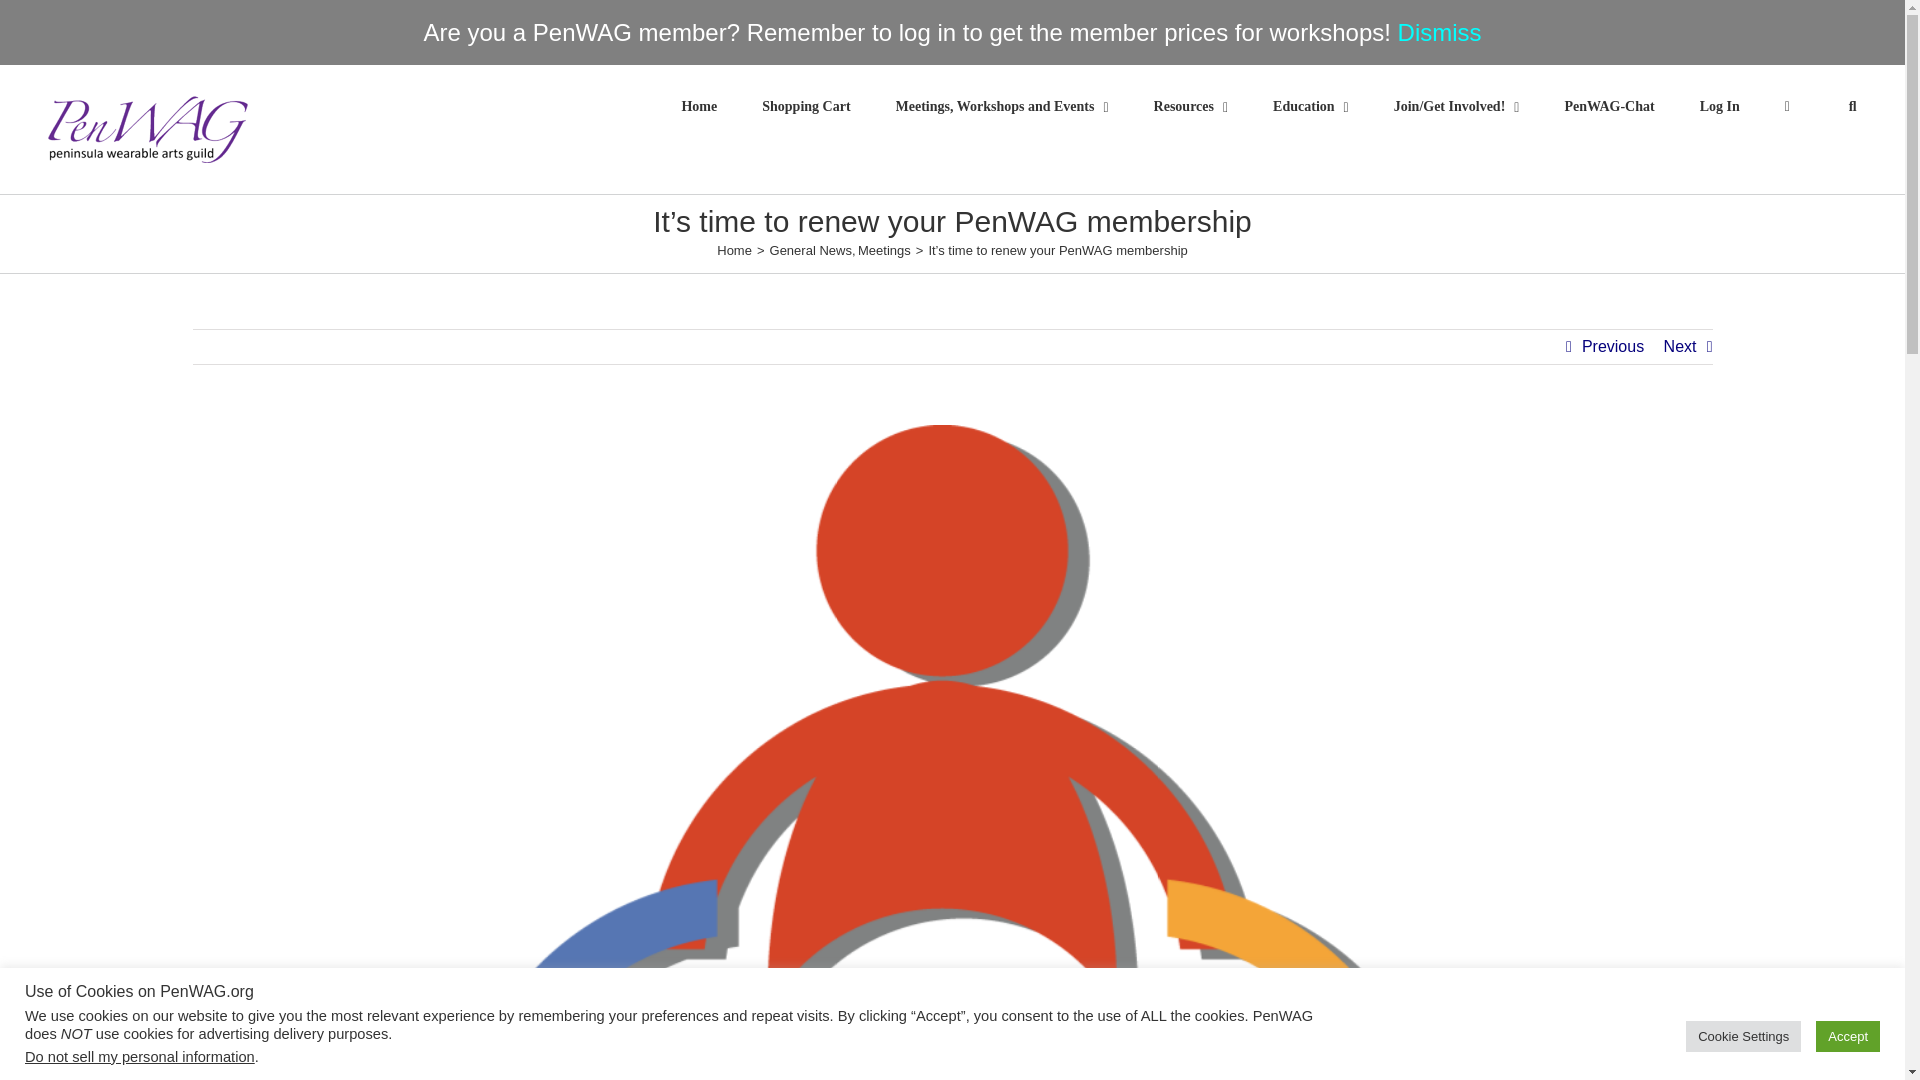 The height and width of the screenshot is (1080, 1920). Describe the element at coordinates (1608, 106) in the screenshot. I see `PenWAG-Chat` at that location.